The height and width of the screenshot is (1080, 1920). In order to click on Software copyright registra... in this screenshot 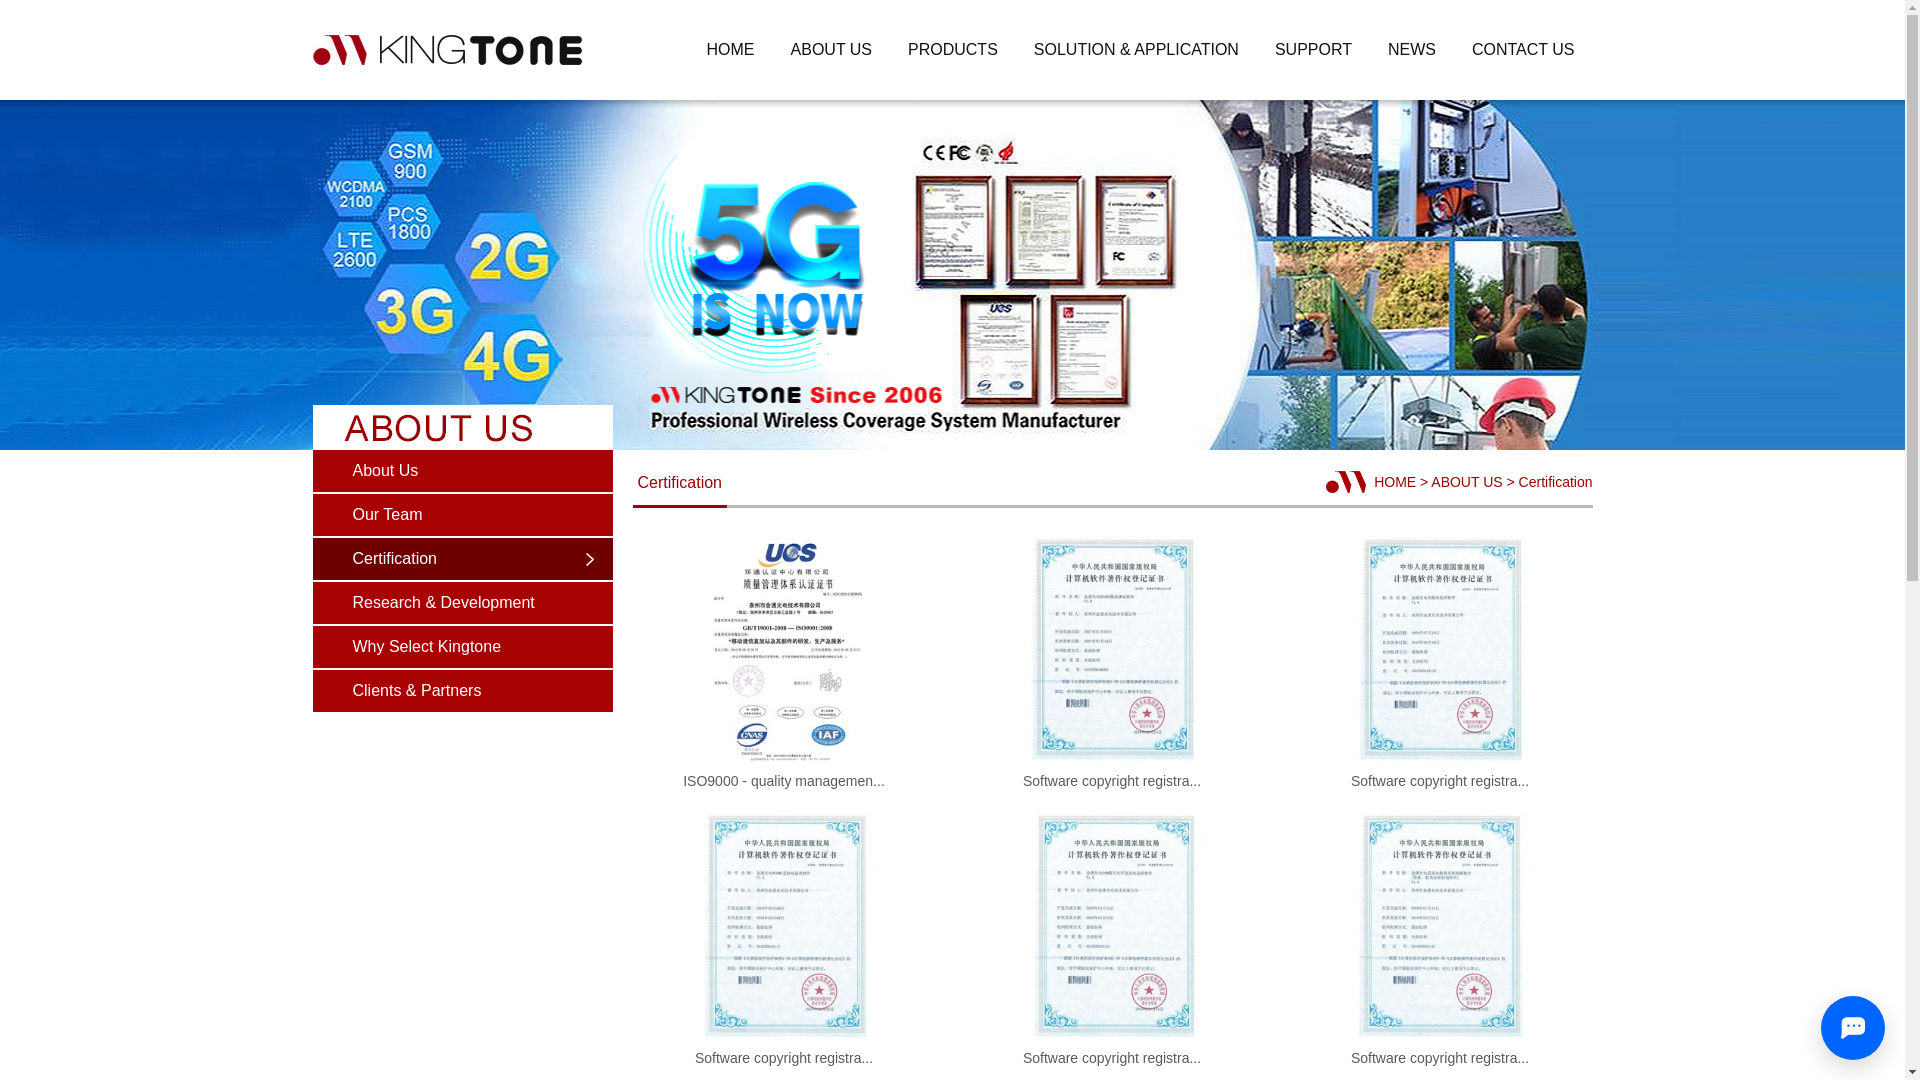, I will do `click(1112, 1050)`.